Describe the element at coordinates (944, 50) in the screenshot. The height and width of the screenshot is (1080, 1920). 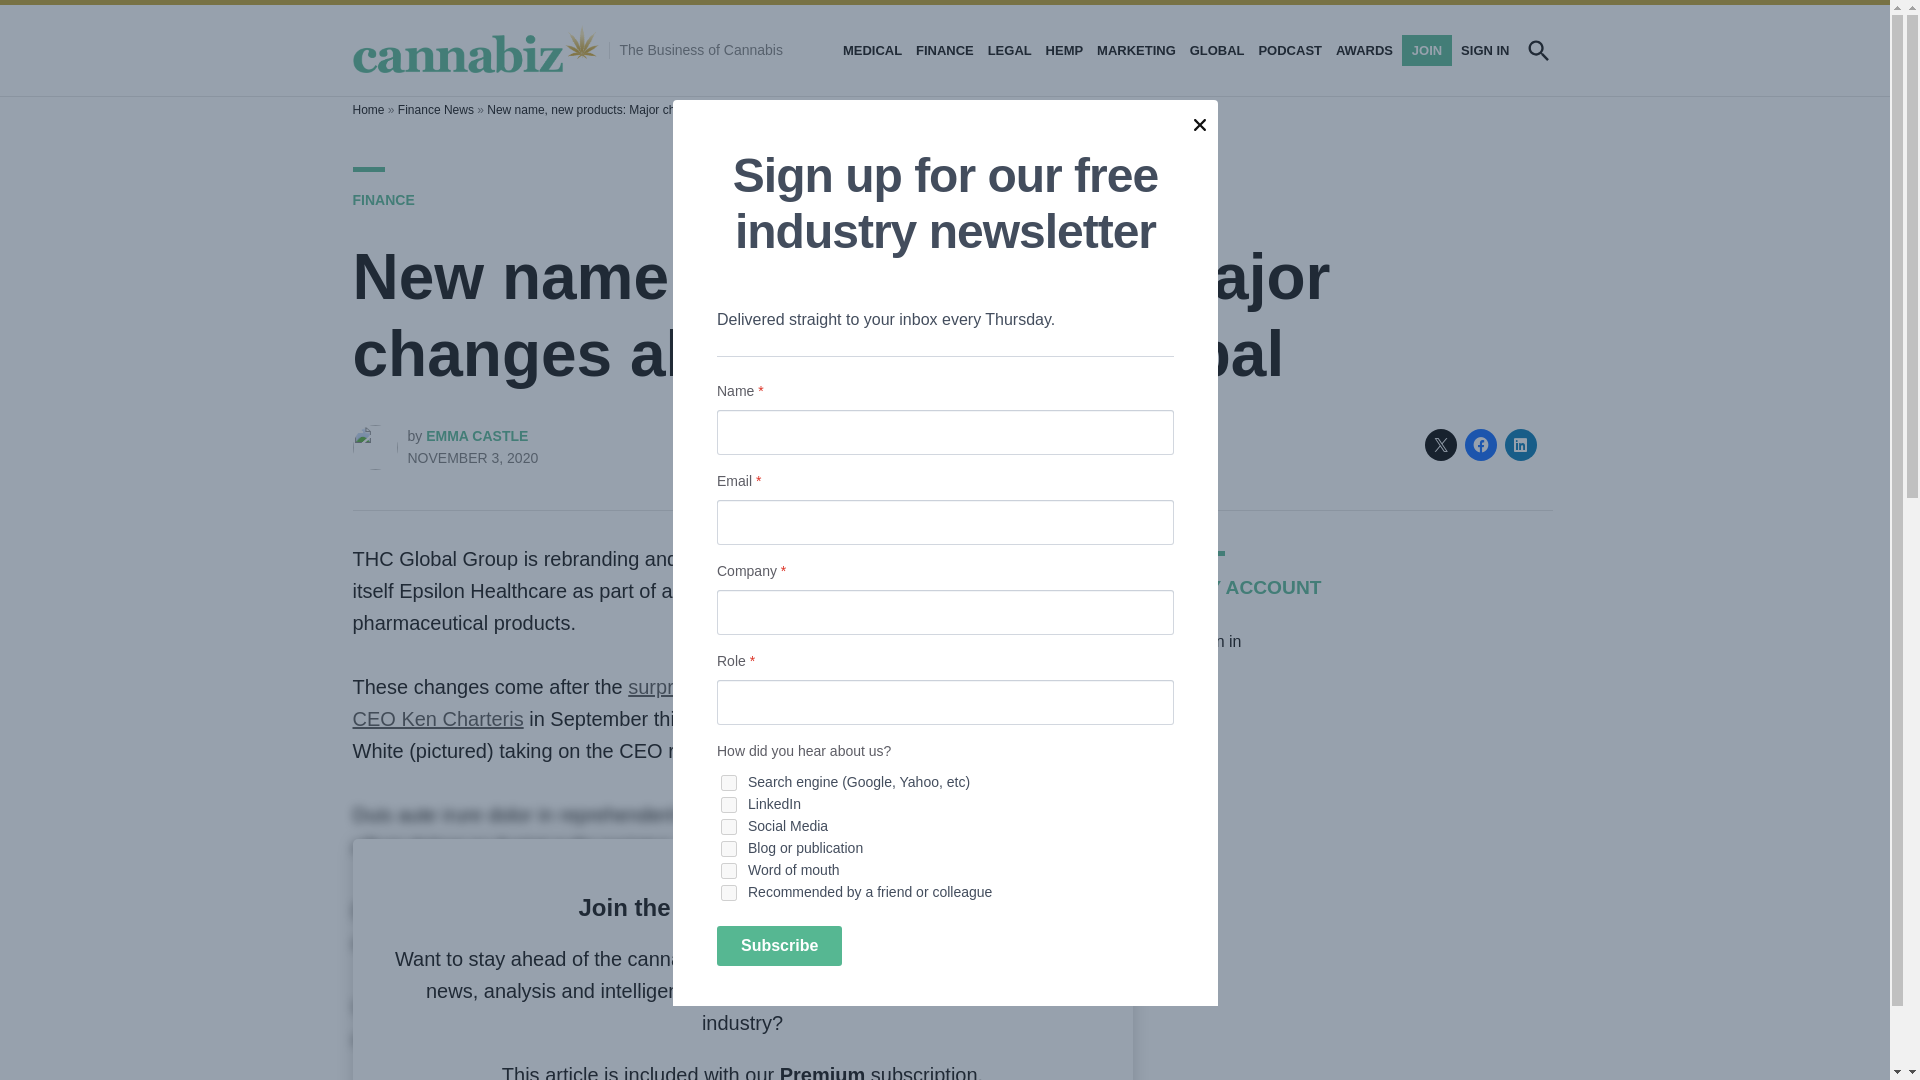
I see `FINANCE` at that location.